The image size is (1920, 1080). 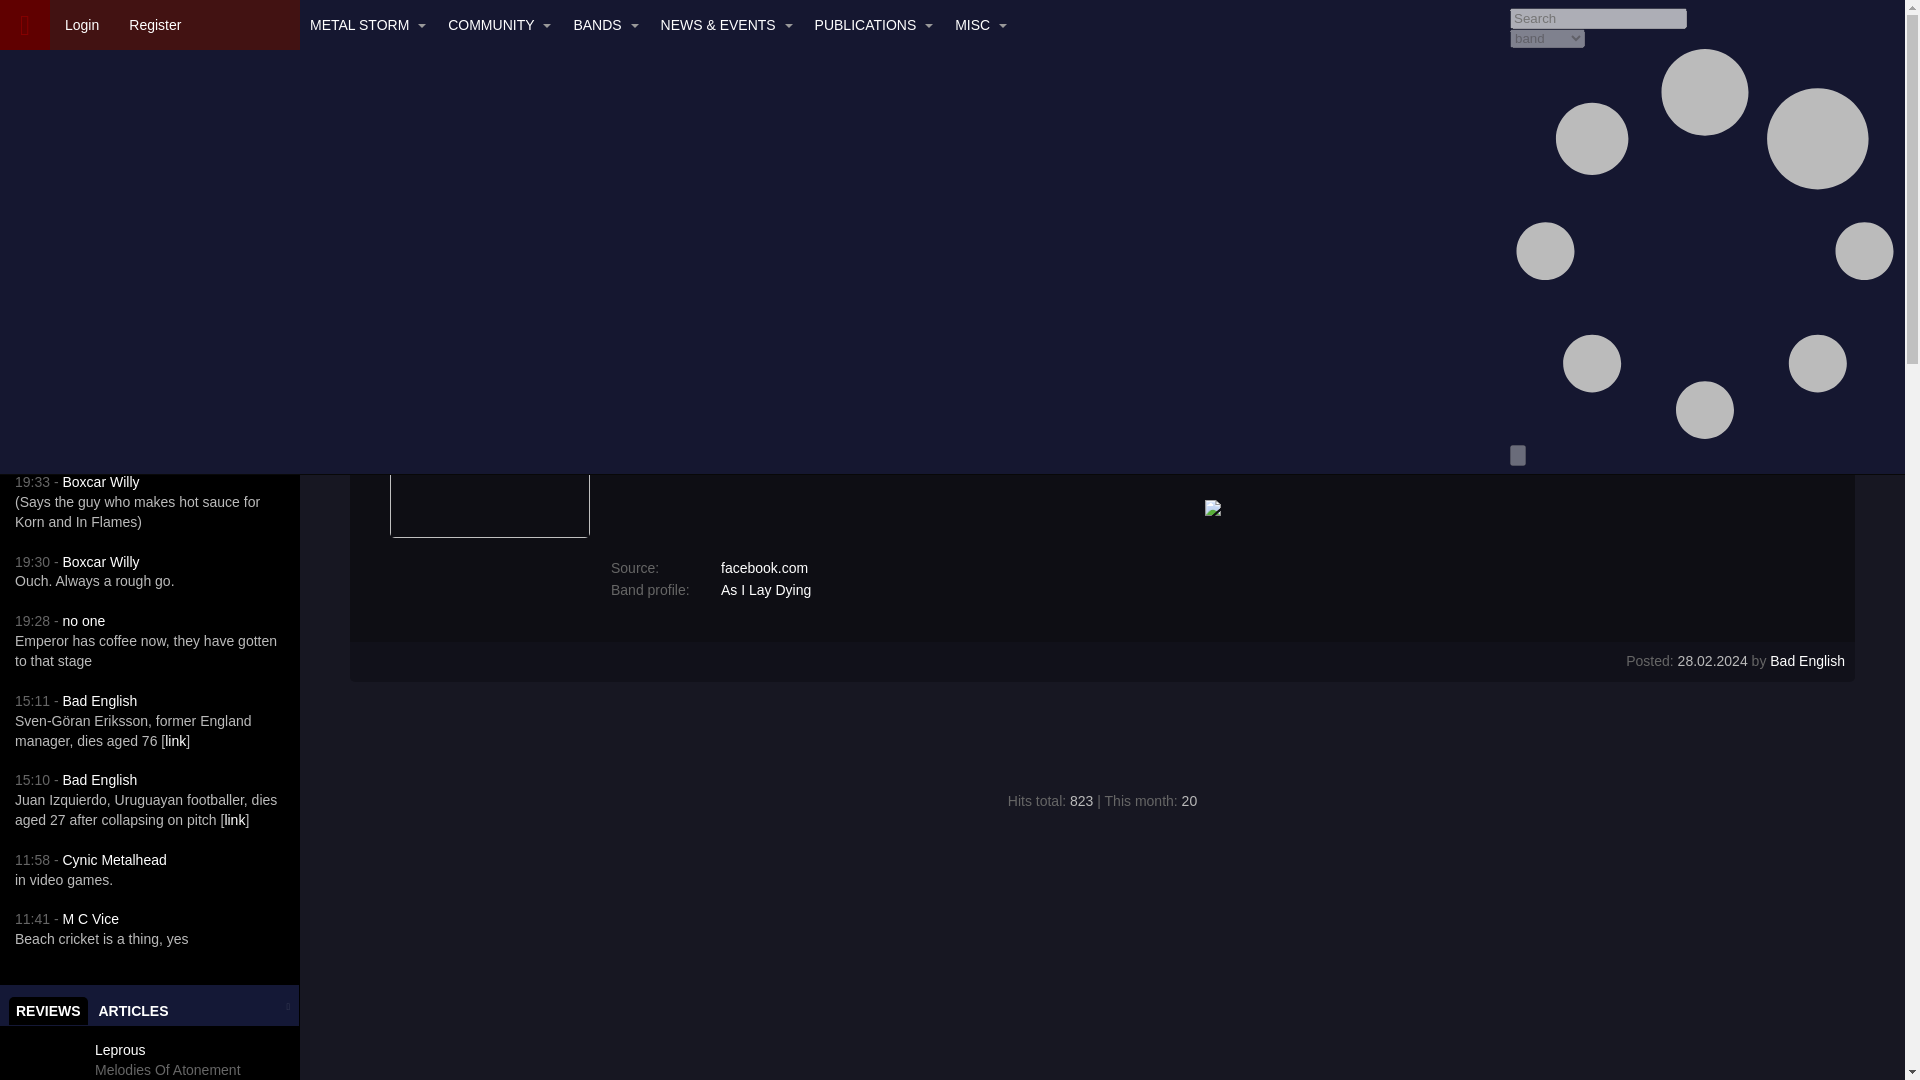 I want to click on COMMUNITY, so click(x=81, y=24).